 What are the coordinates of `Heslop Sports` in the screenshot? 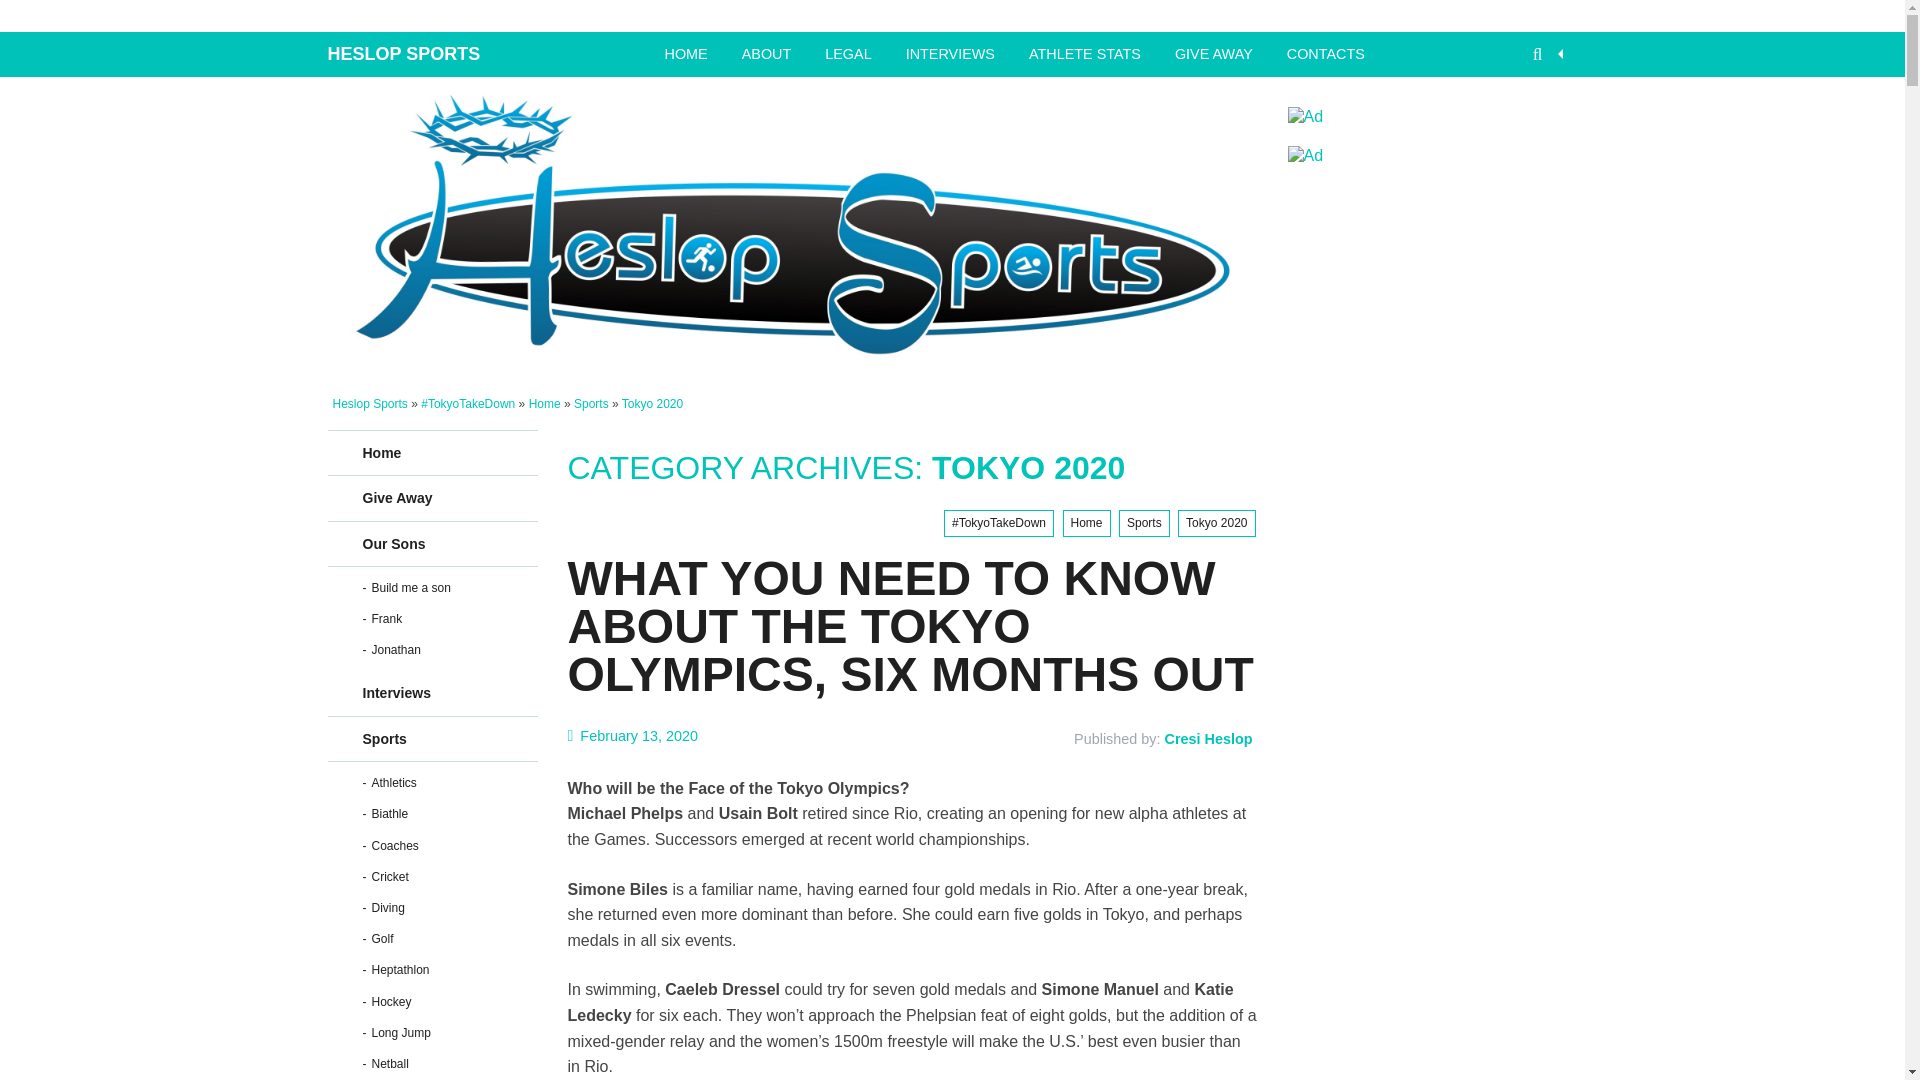 It's located at (442, 54).